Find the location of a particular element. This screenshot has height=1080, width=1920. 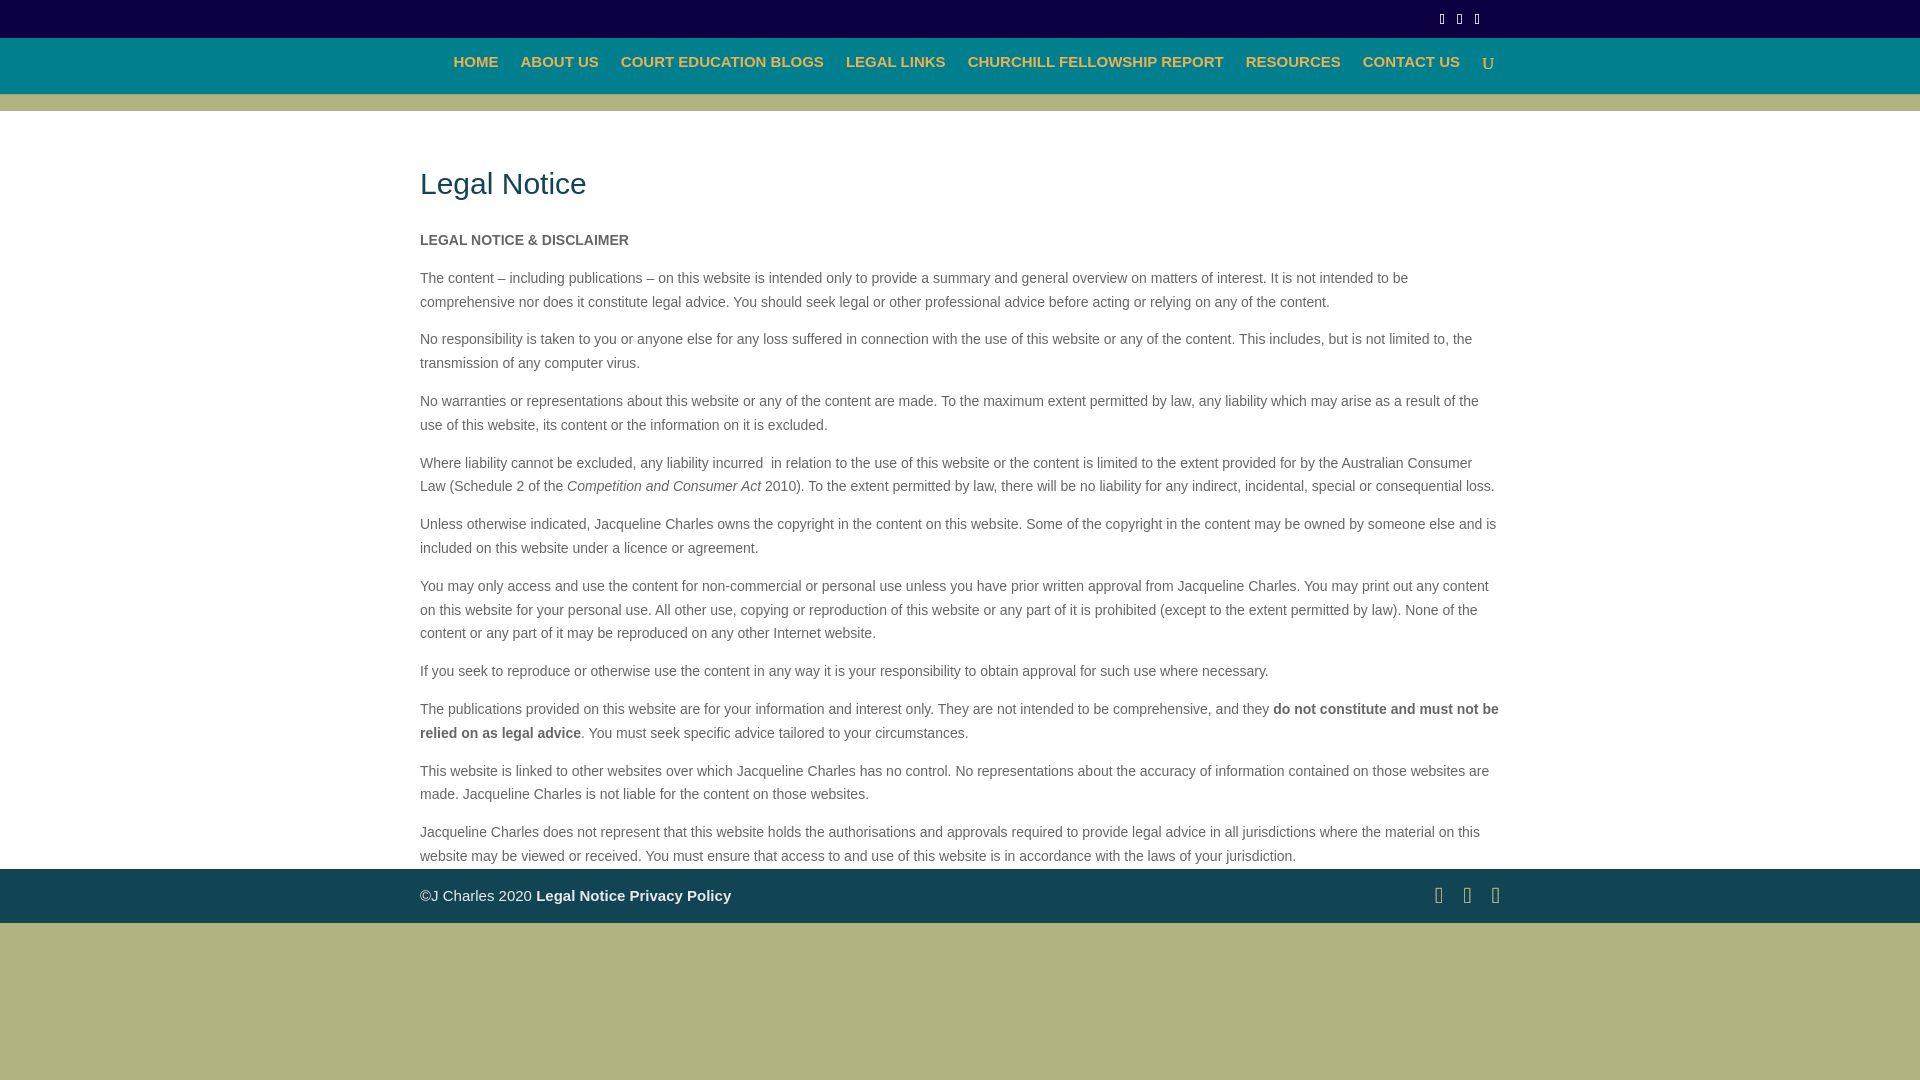

LEGAL LINKS is located at coordinates (896, 74).